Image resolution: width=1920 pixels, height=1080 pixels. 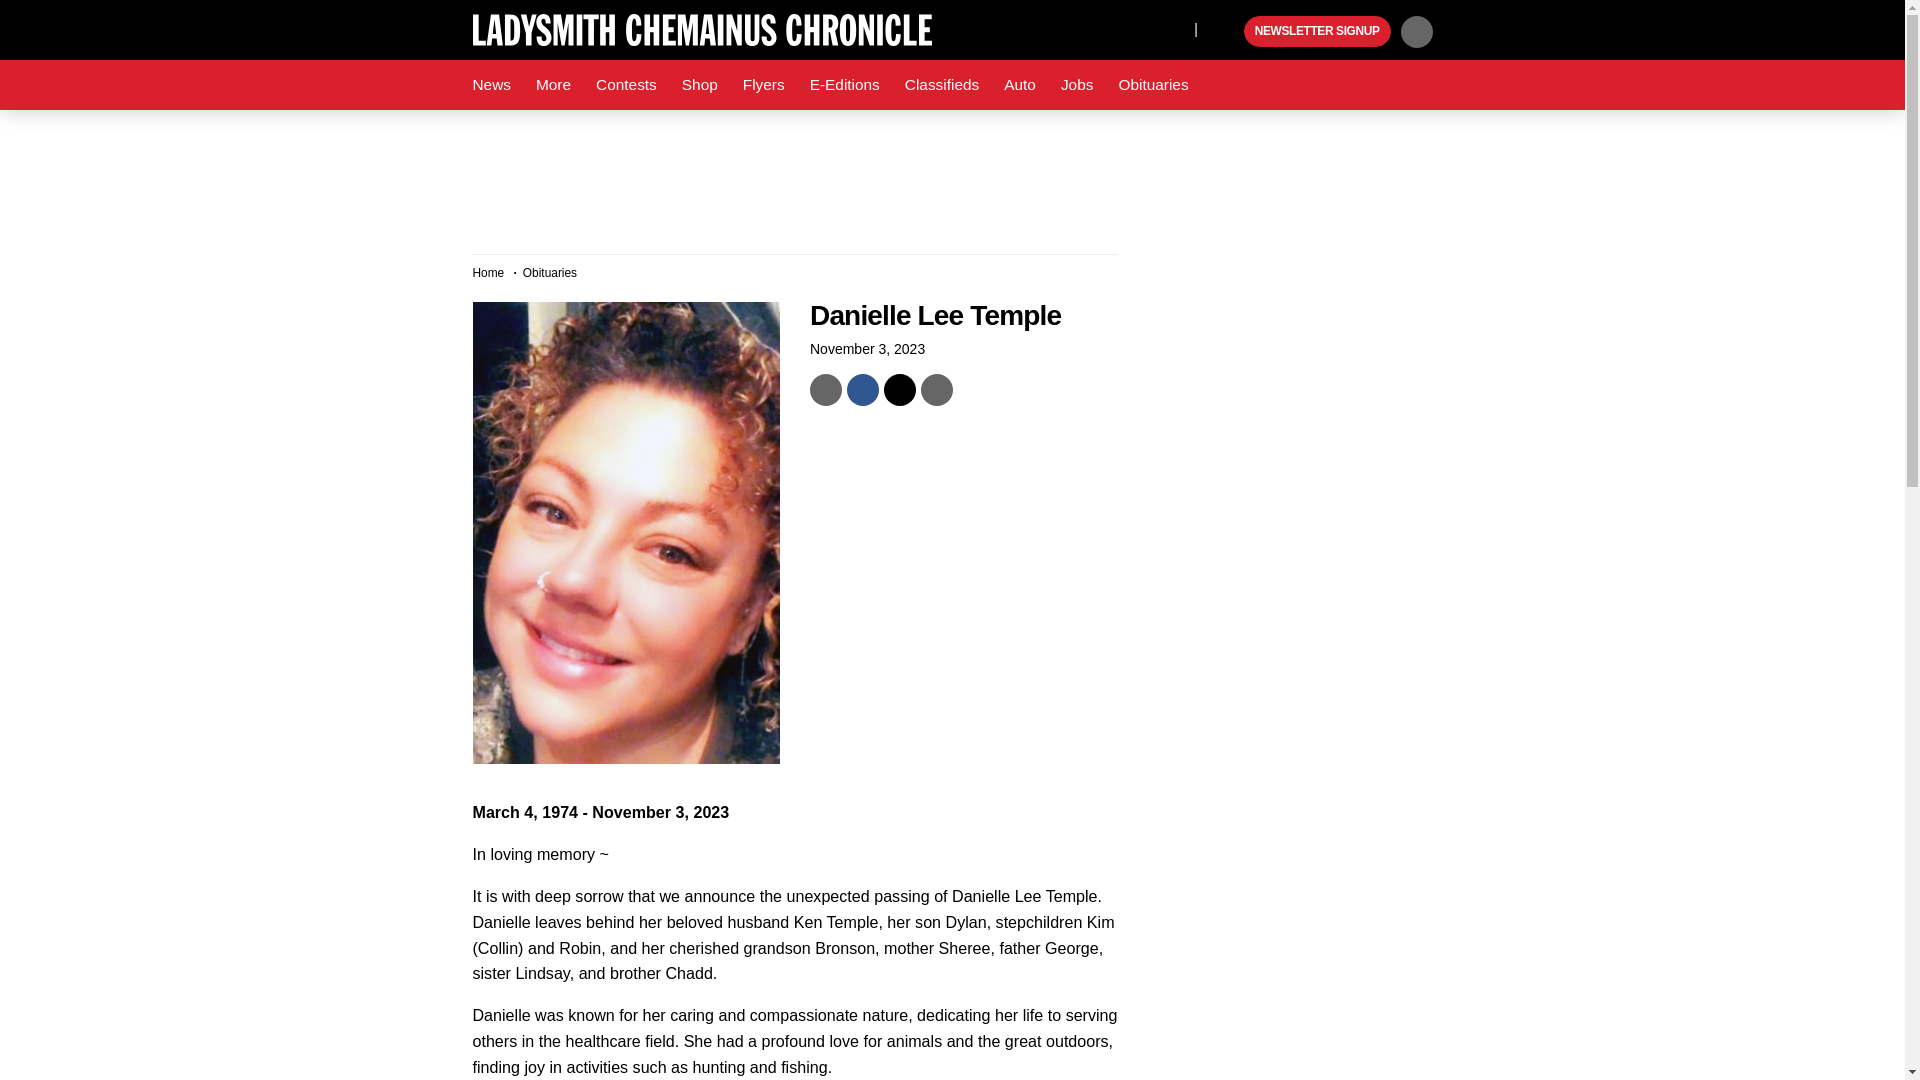 What do you see at coordinates (1226, 32) in the screenshot?
I see `Play` at bounding box center [1226, 32].